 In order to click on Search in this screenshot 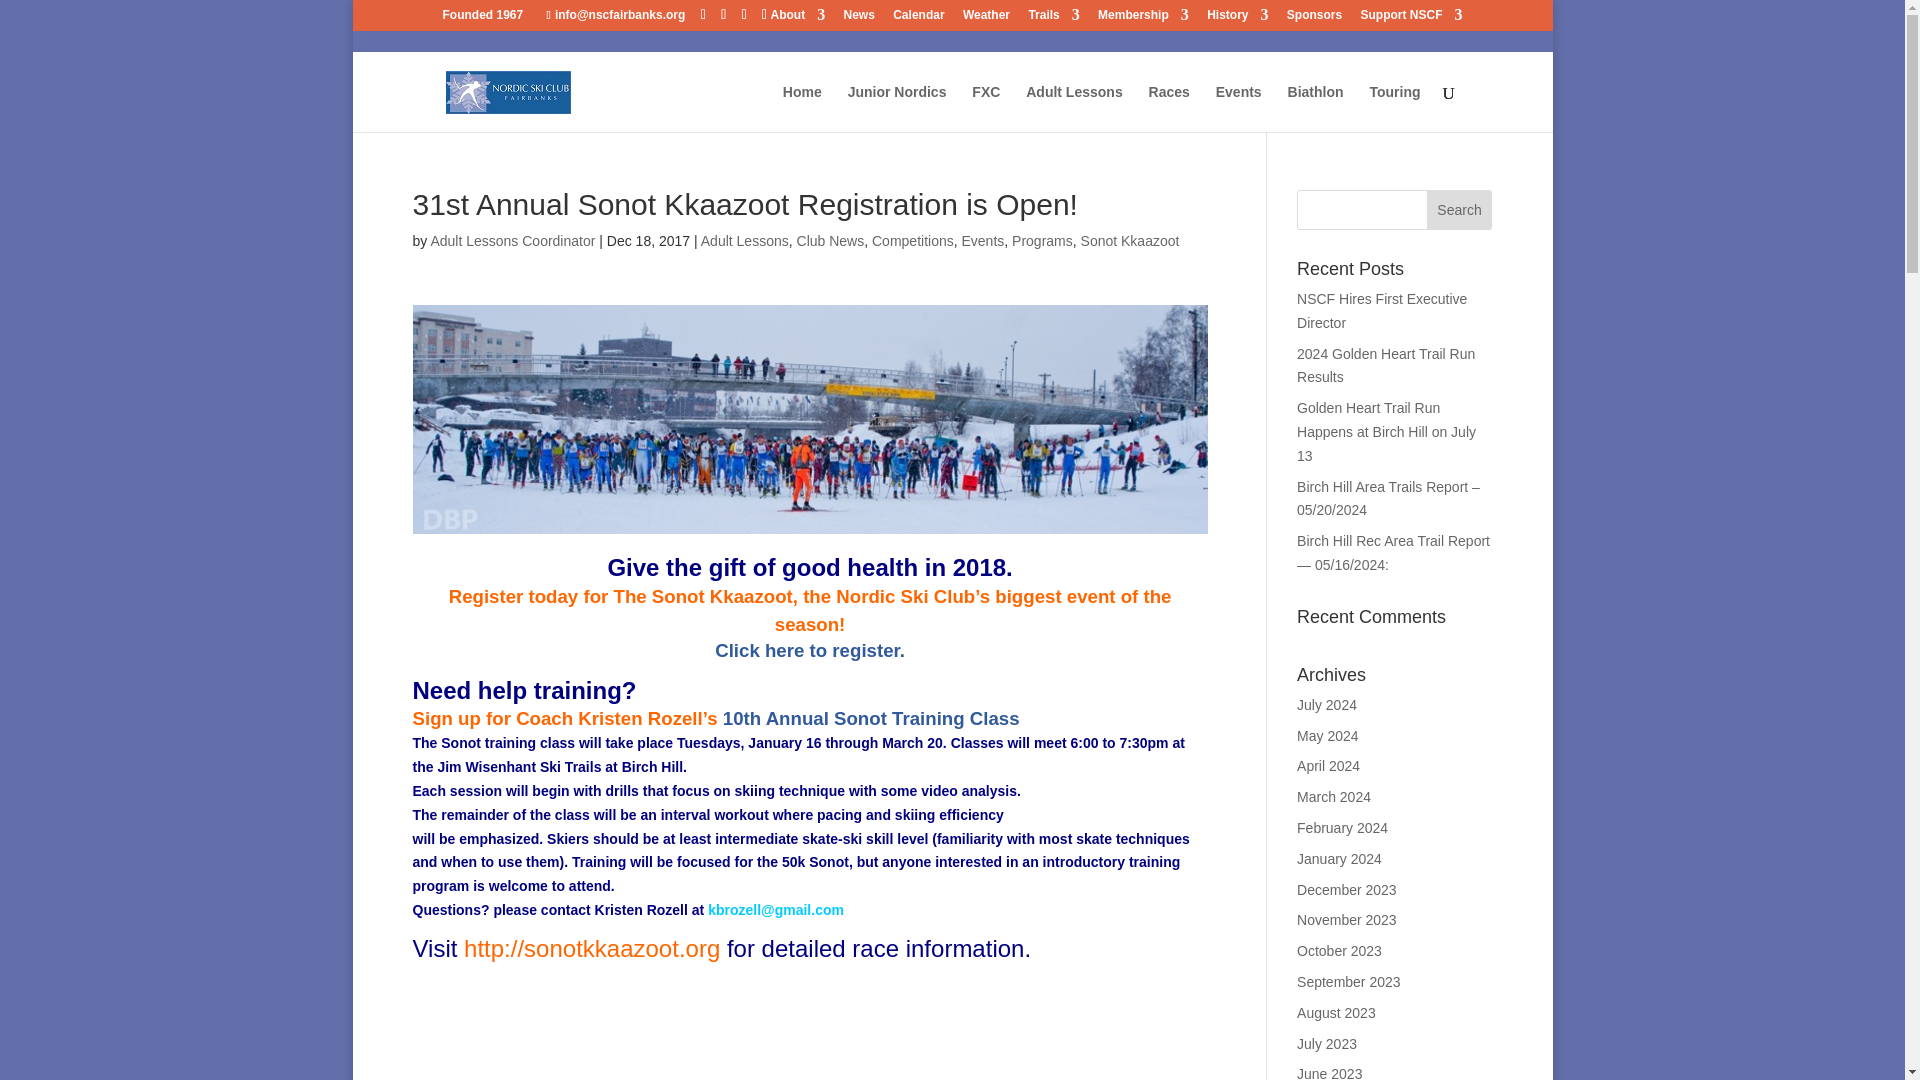, I will do `click(1460, 210)`.